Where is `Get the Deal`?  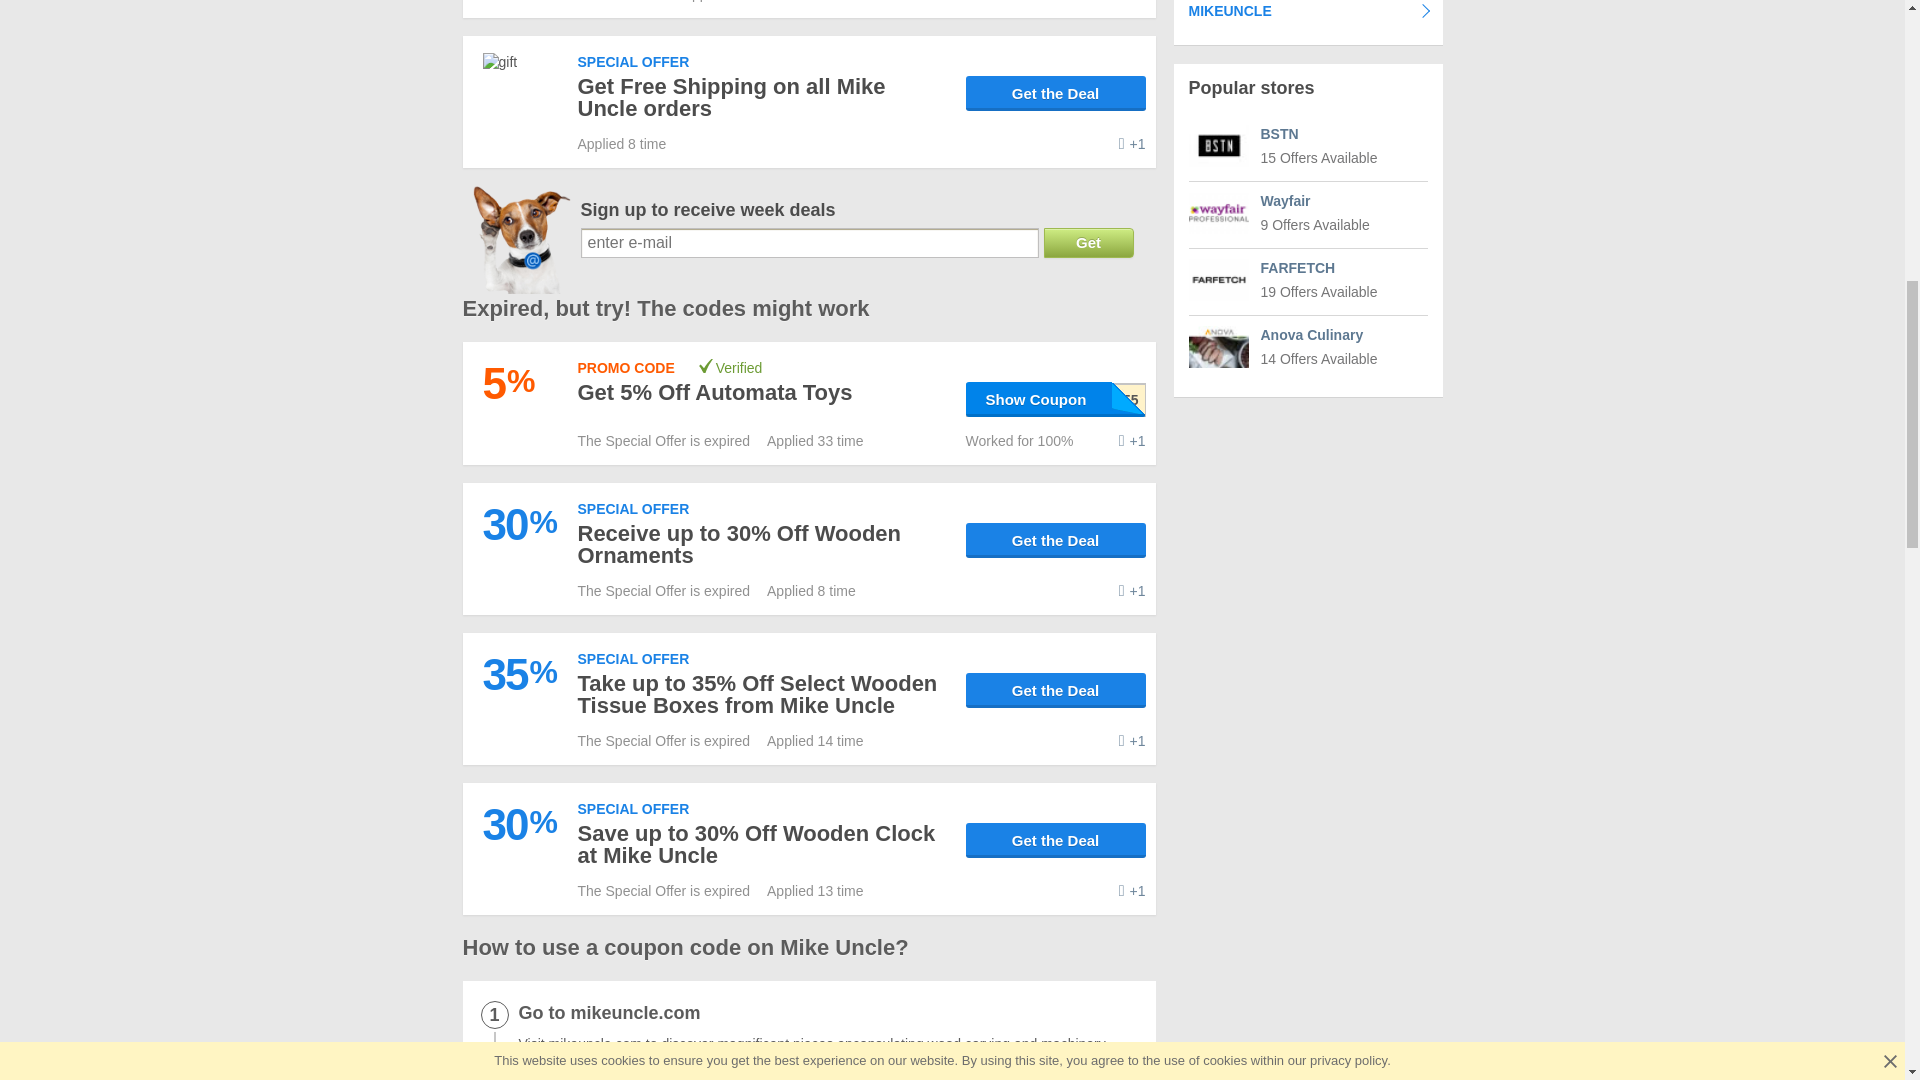
Get the Deal is located at coordinates (1056, 540).